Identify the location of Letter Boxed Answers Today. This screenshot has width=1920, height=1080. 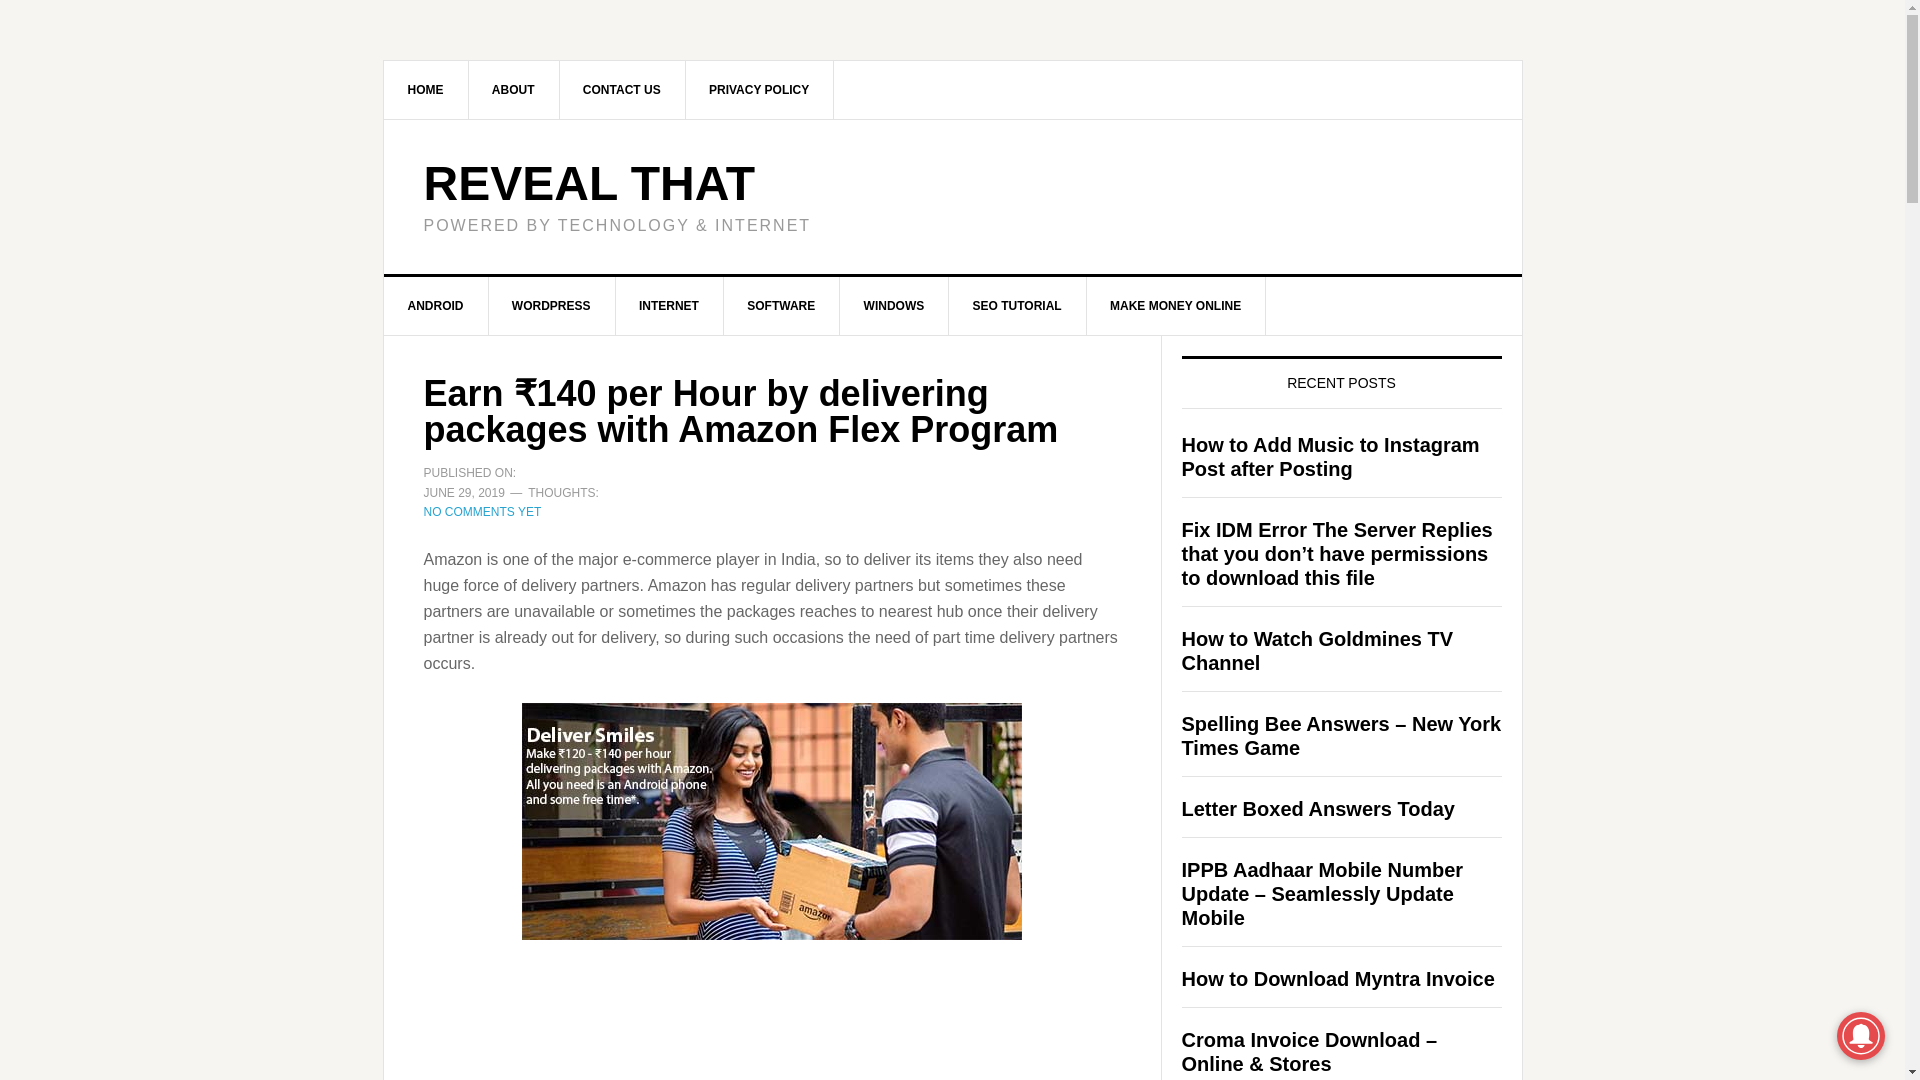
(1318, 808).